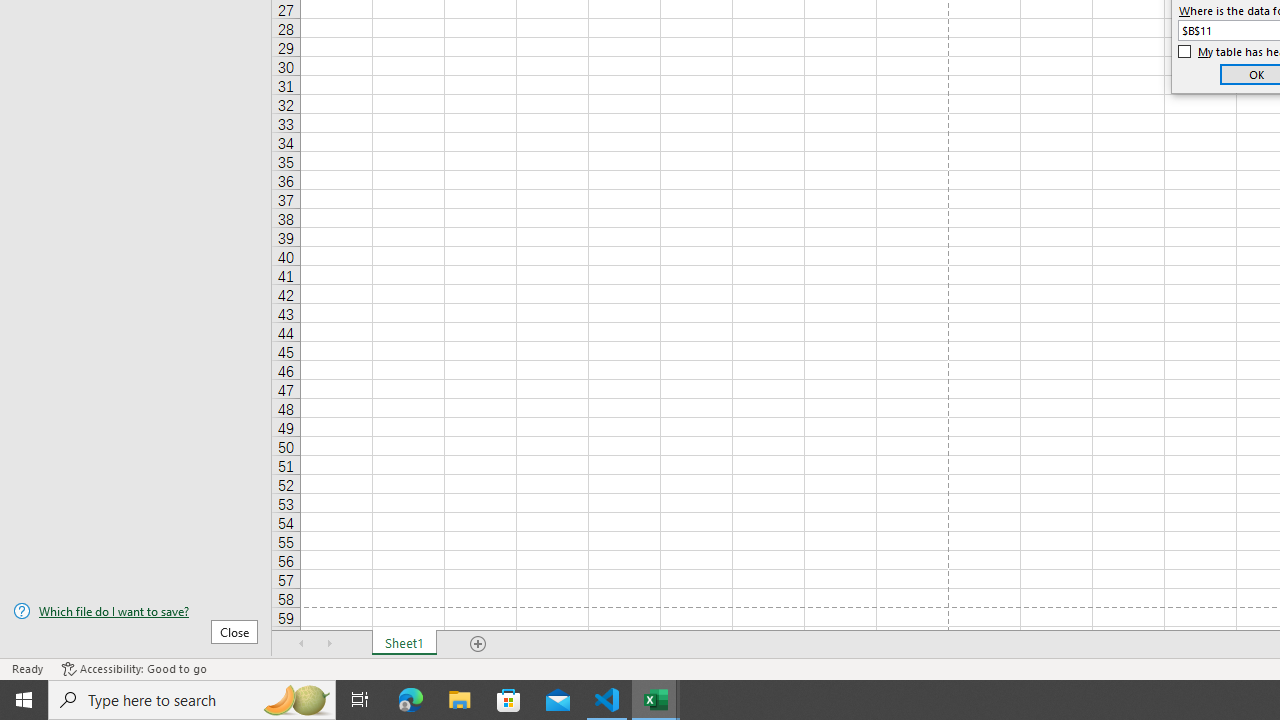 The image size is (1280, 720). Describe the element at coordinates (302, 644) in the screenshot. I see `Scroll Left` at that location.